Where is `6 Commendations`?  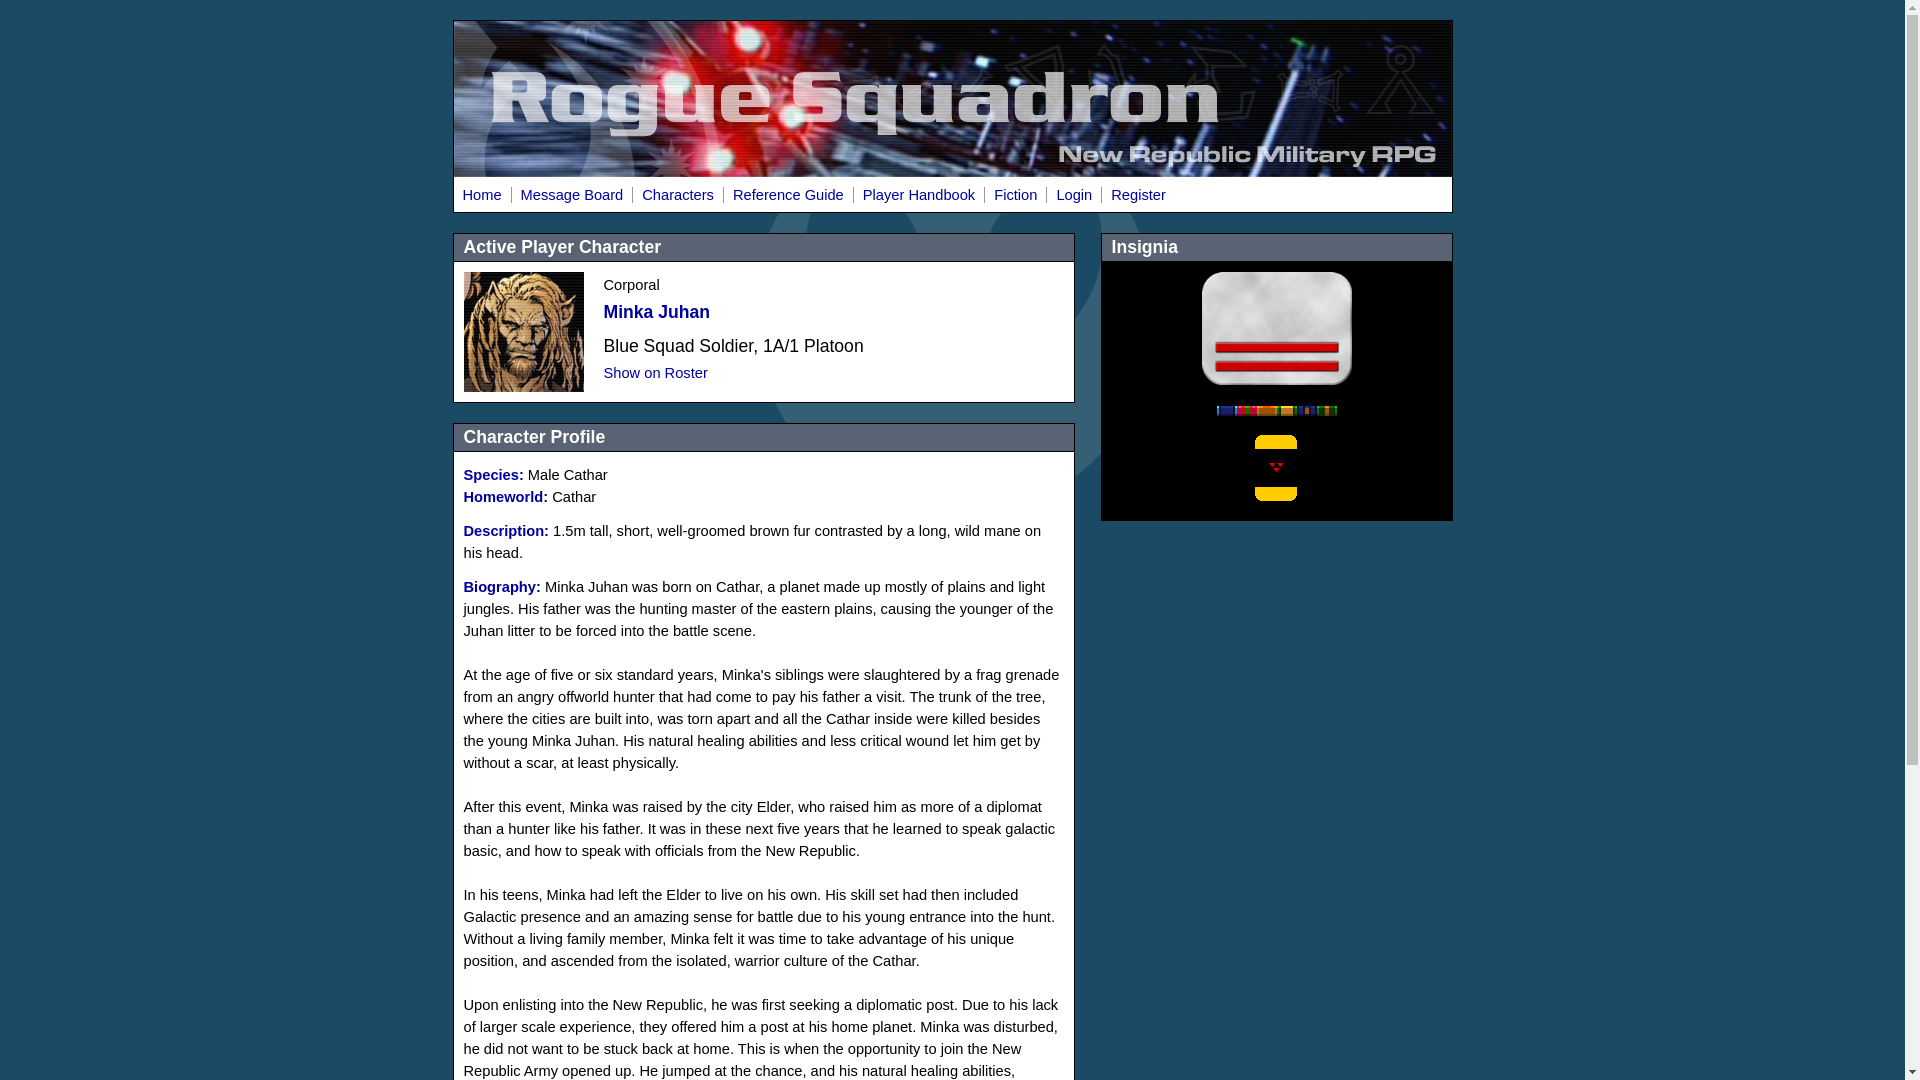 6 Commendations is located at coordinates (1226, 410).